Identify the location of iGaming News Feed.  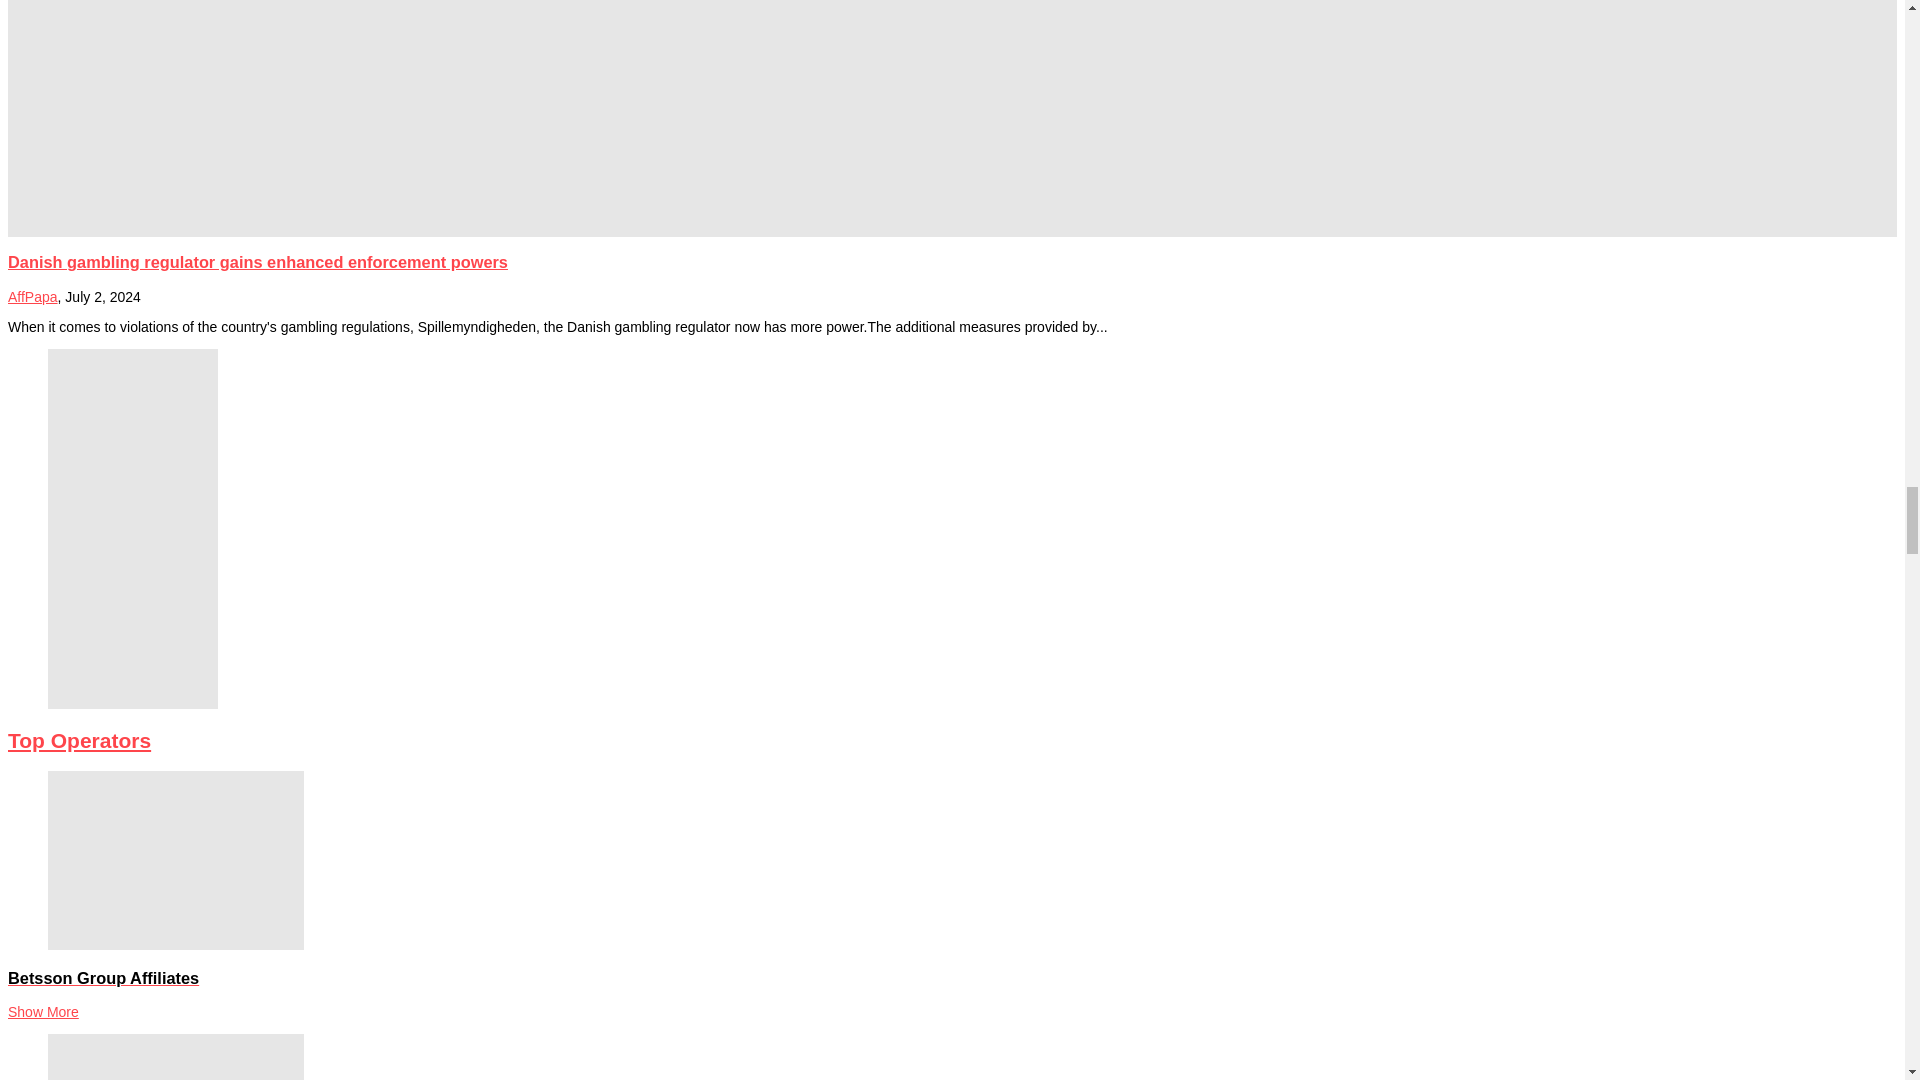
(32, 296).